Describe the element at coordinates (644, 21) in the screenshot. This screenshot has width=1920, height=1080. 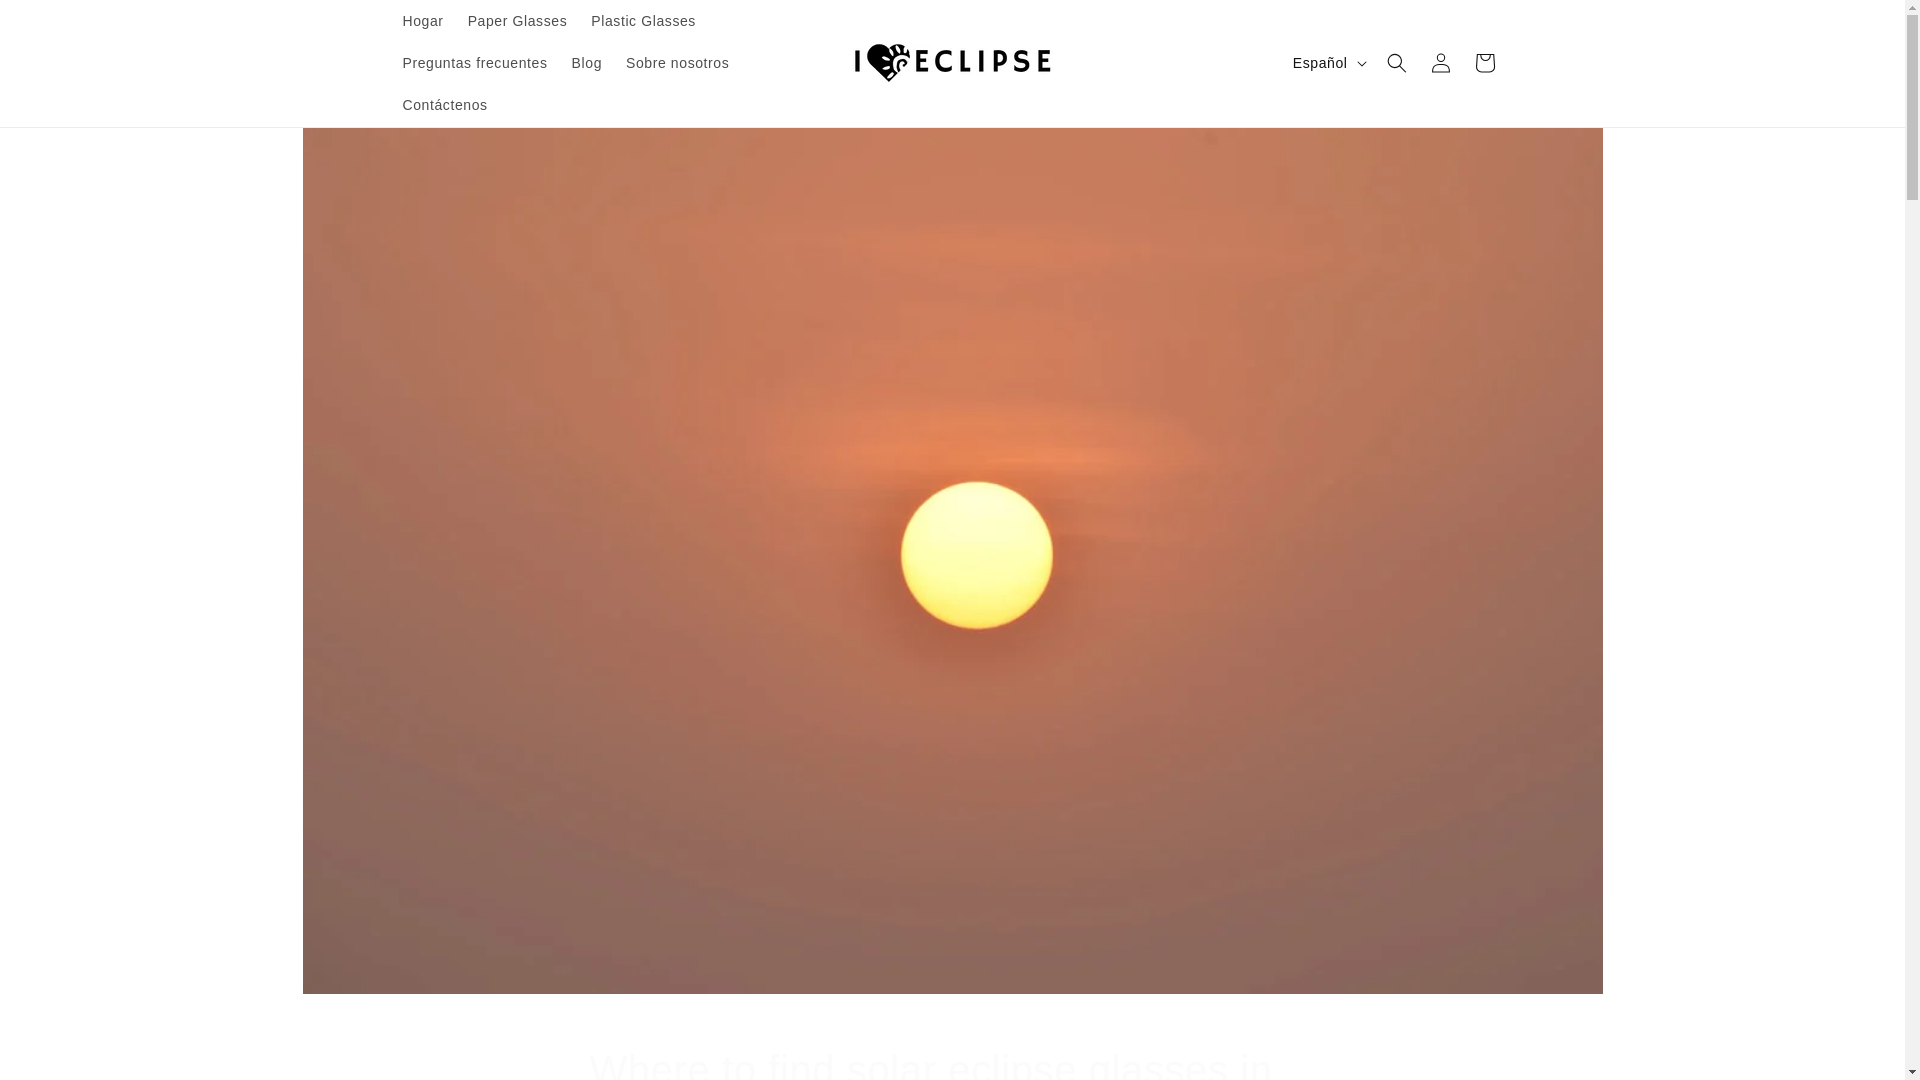
I see `Plastic Glasses` at that location.